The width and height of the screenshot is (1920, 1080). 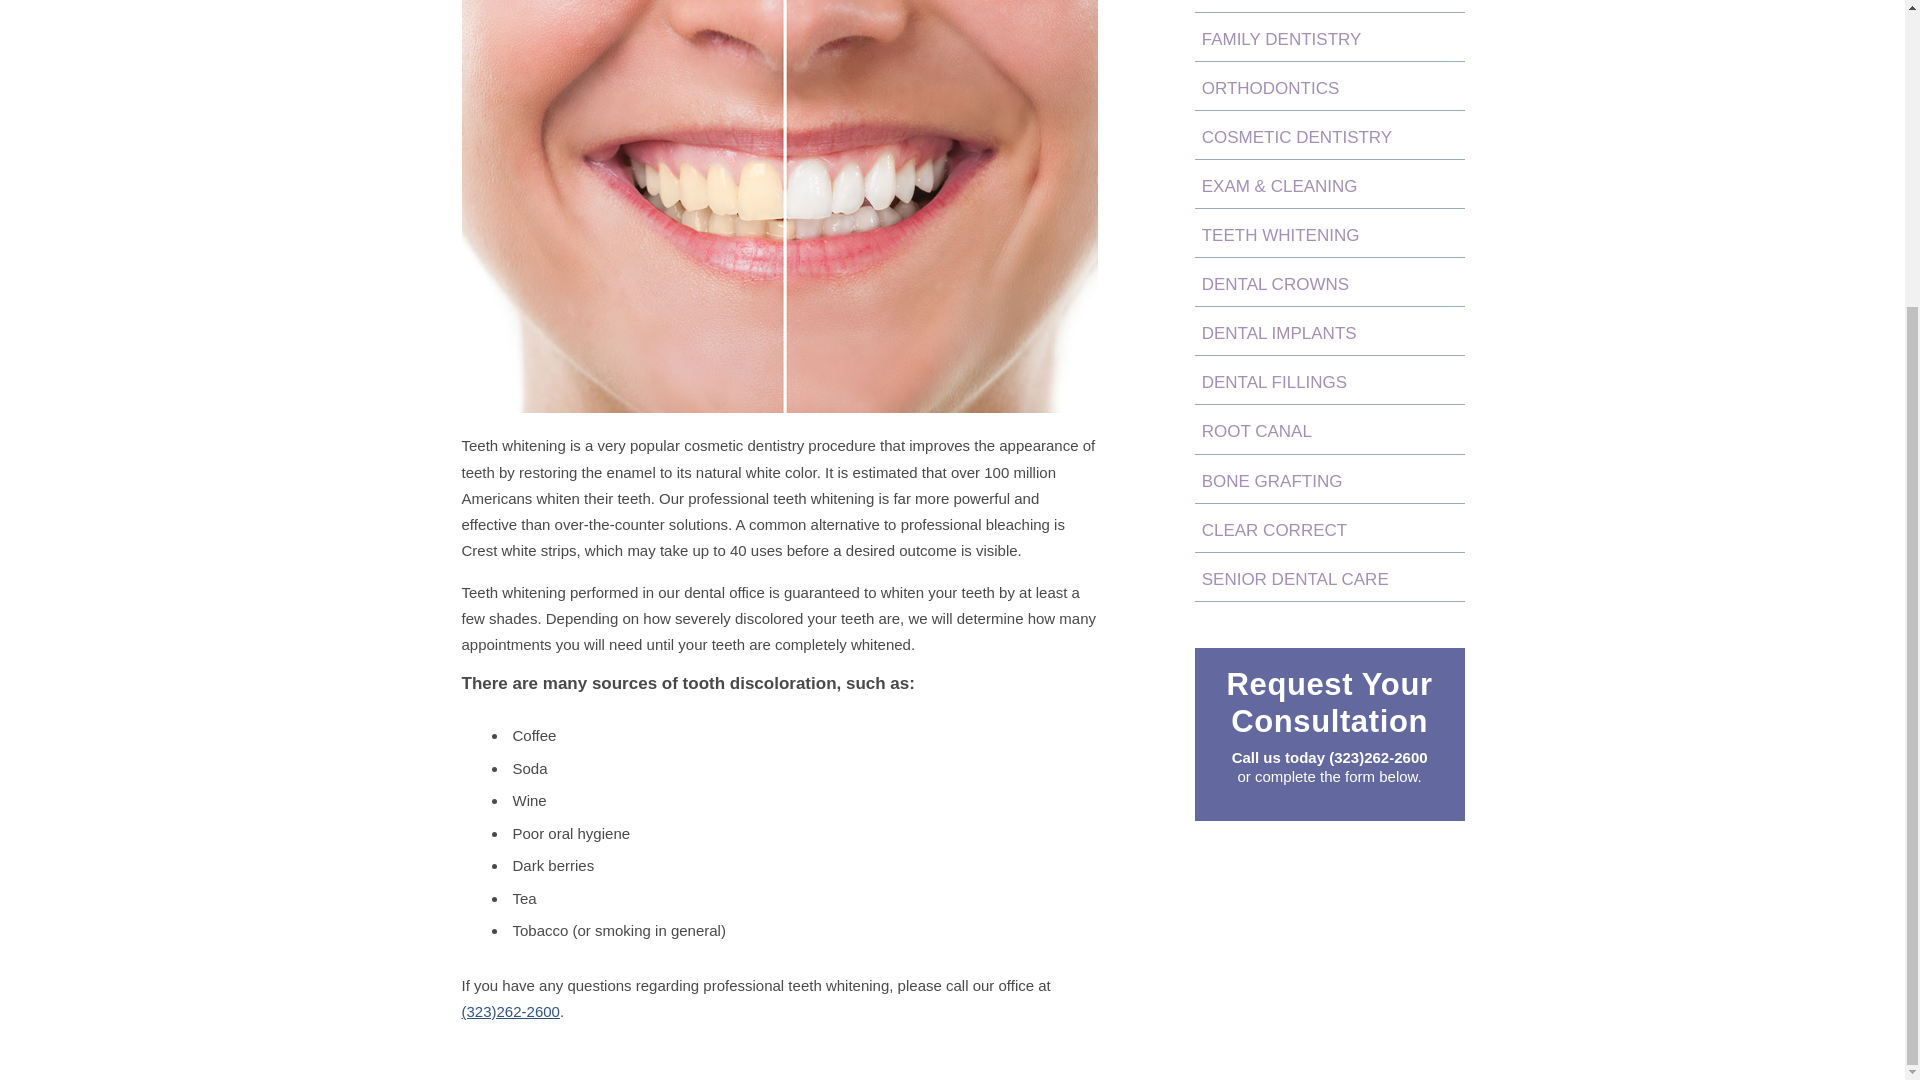 What do you see at coordinates (1329, 134) in the screenshot?
I see `COSMETIC DENTISTRY` at bounding box center [1329, 134].